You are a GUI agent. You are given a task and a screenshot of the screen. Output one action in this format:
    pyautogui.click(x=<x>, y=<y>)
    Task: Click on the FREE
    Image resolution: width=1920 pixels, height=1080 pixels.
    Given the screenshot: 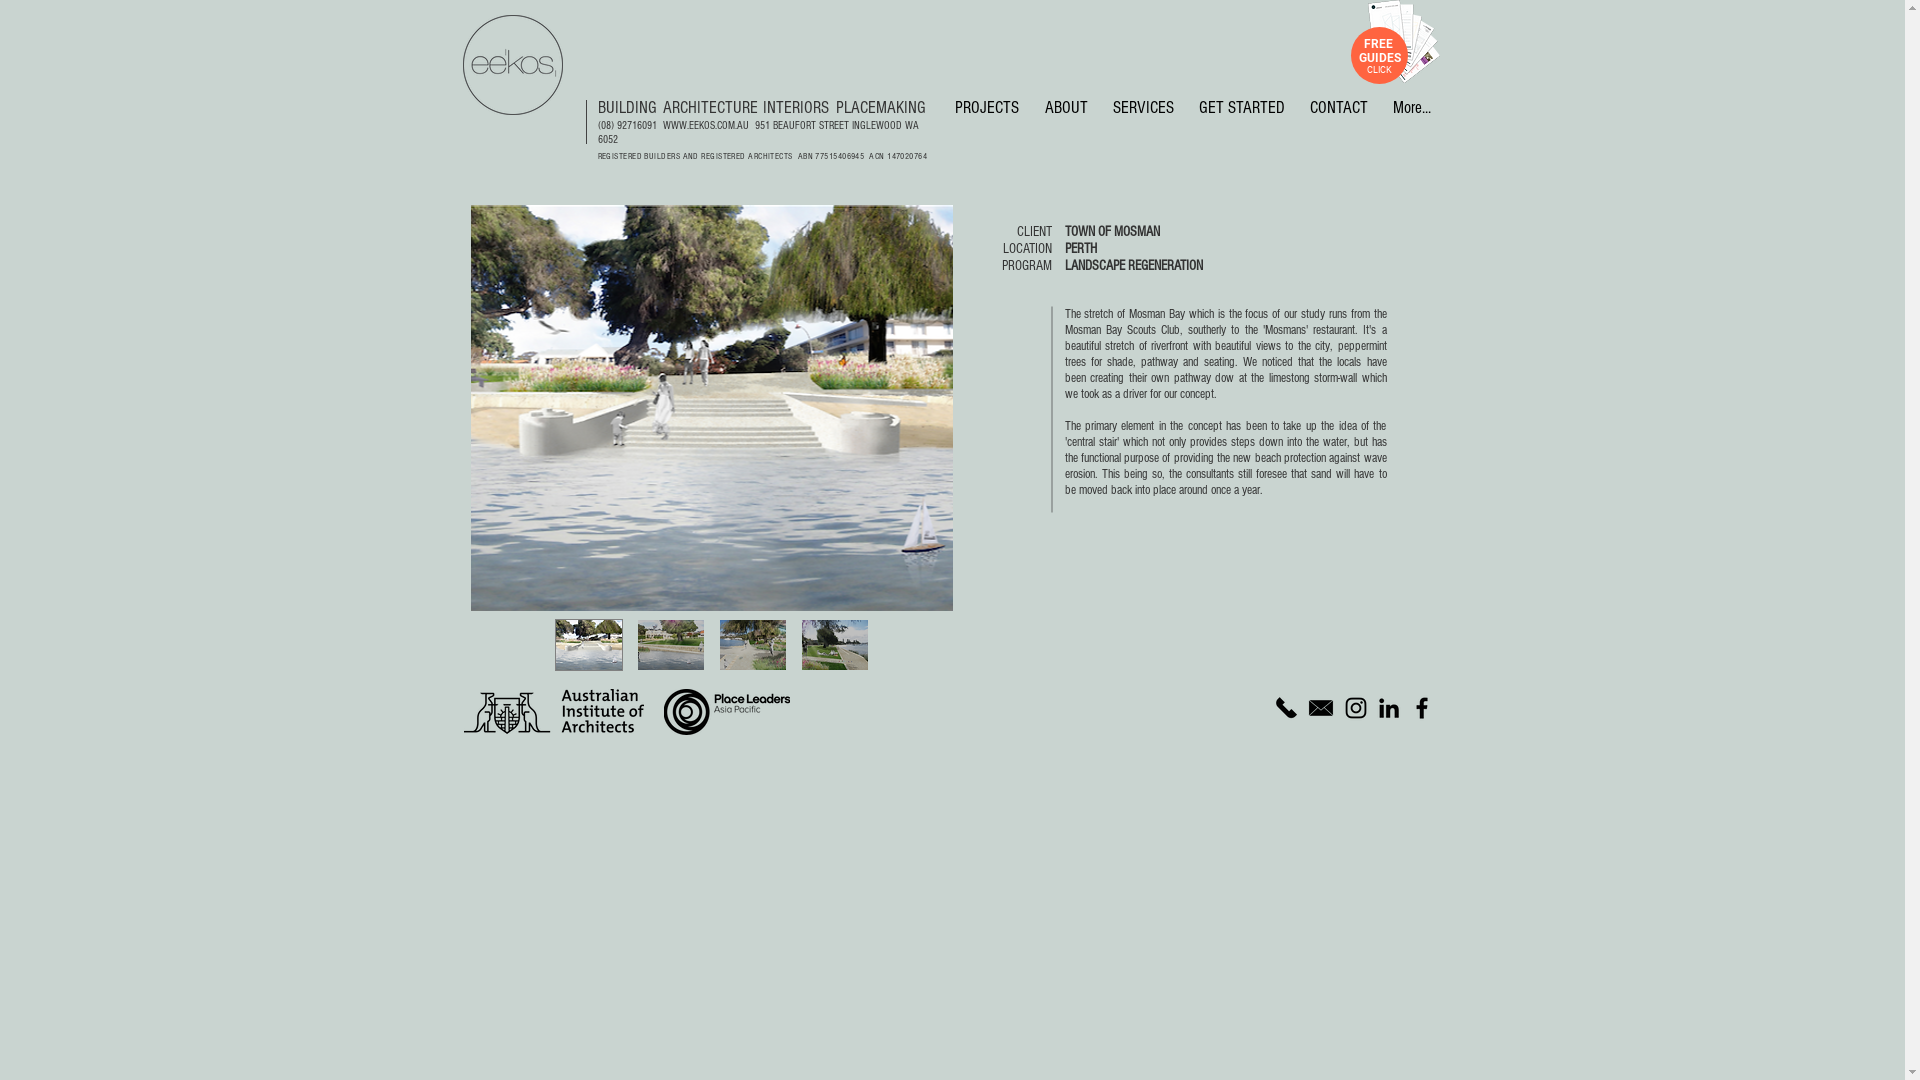 What is the action you would take?
    pyautogui.click(x=1378, y=44)
    